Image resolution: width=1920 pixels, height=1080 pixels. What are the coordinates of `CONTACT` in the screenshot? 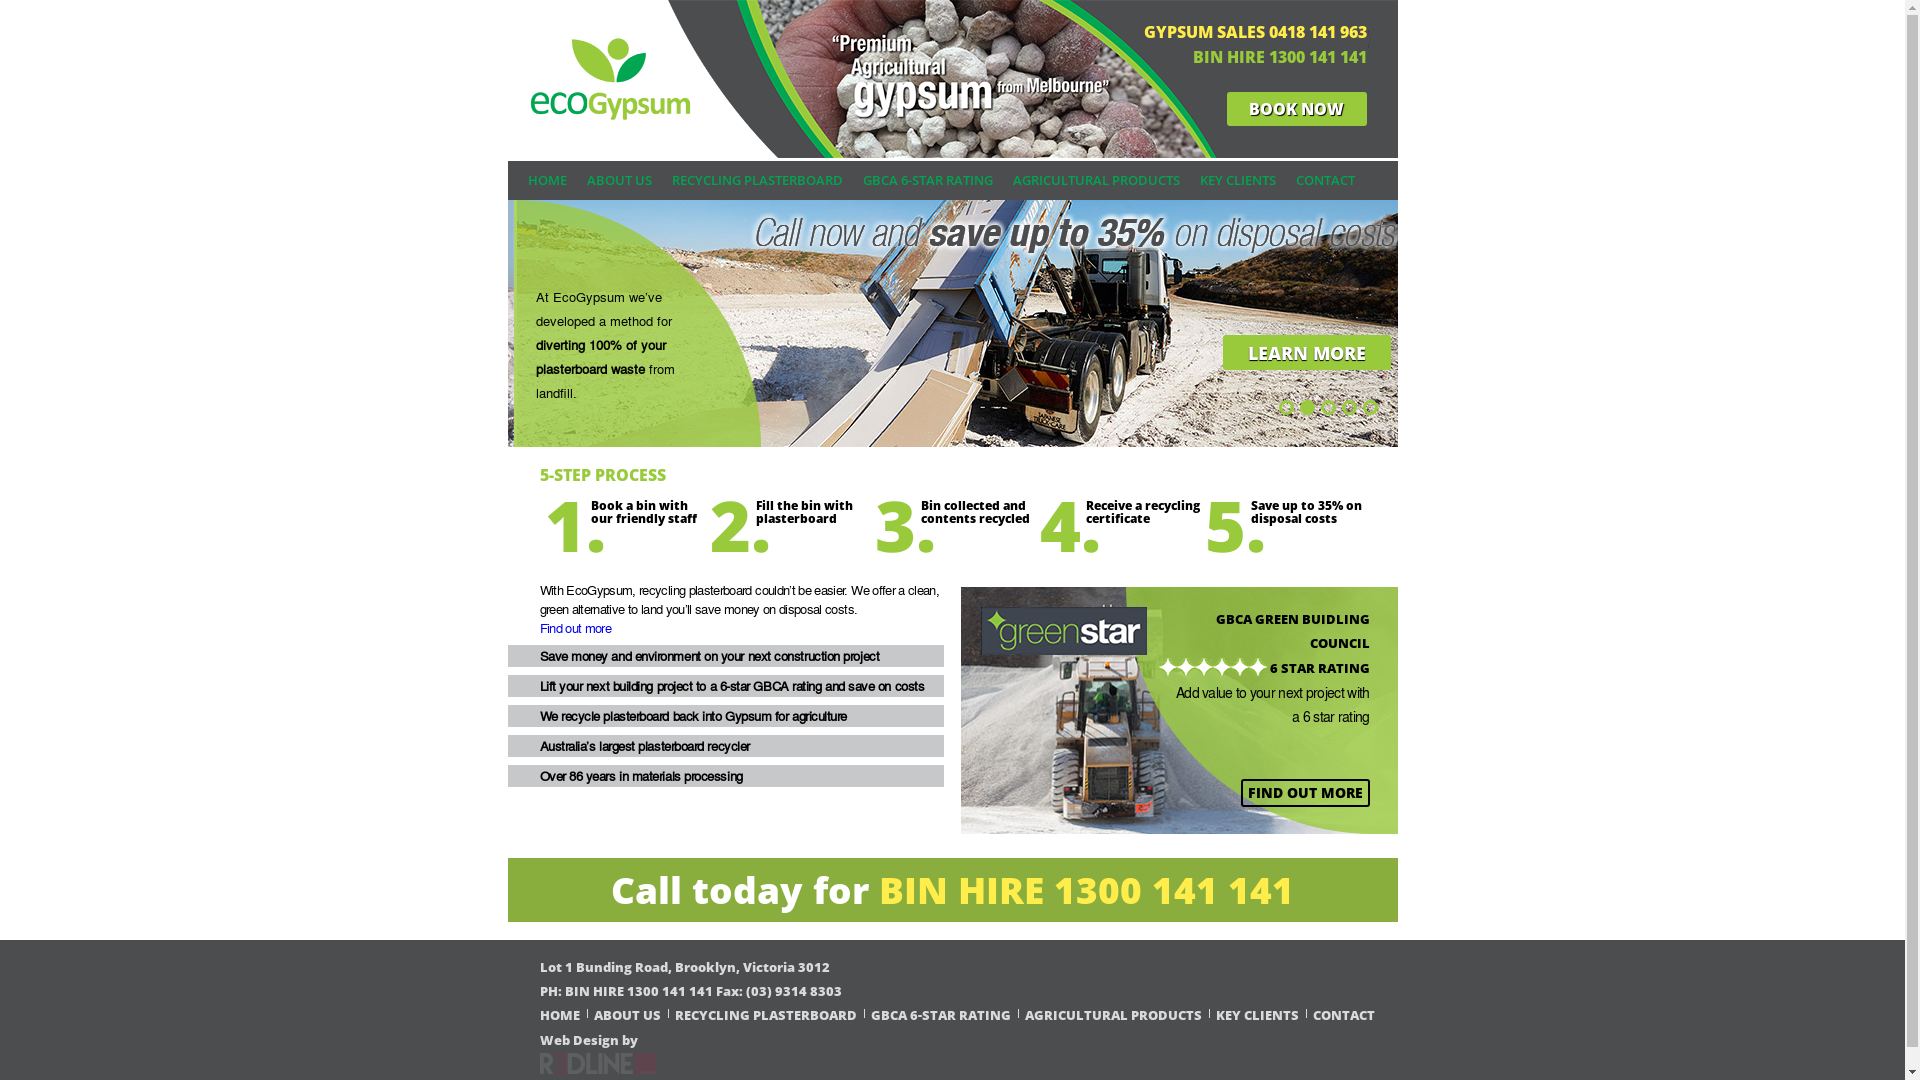 It's located at (1326, 180).